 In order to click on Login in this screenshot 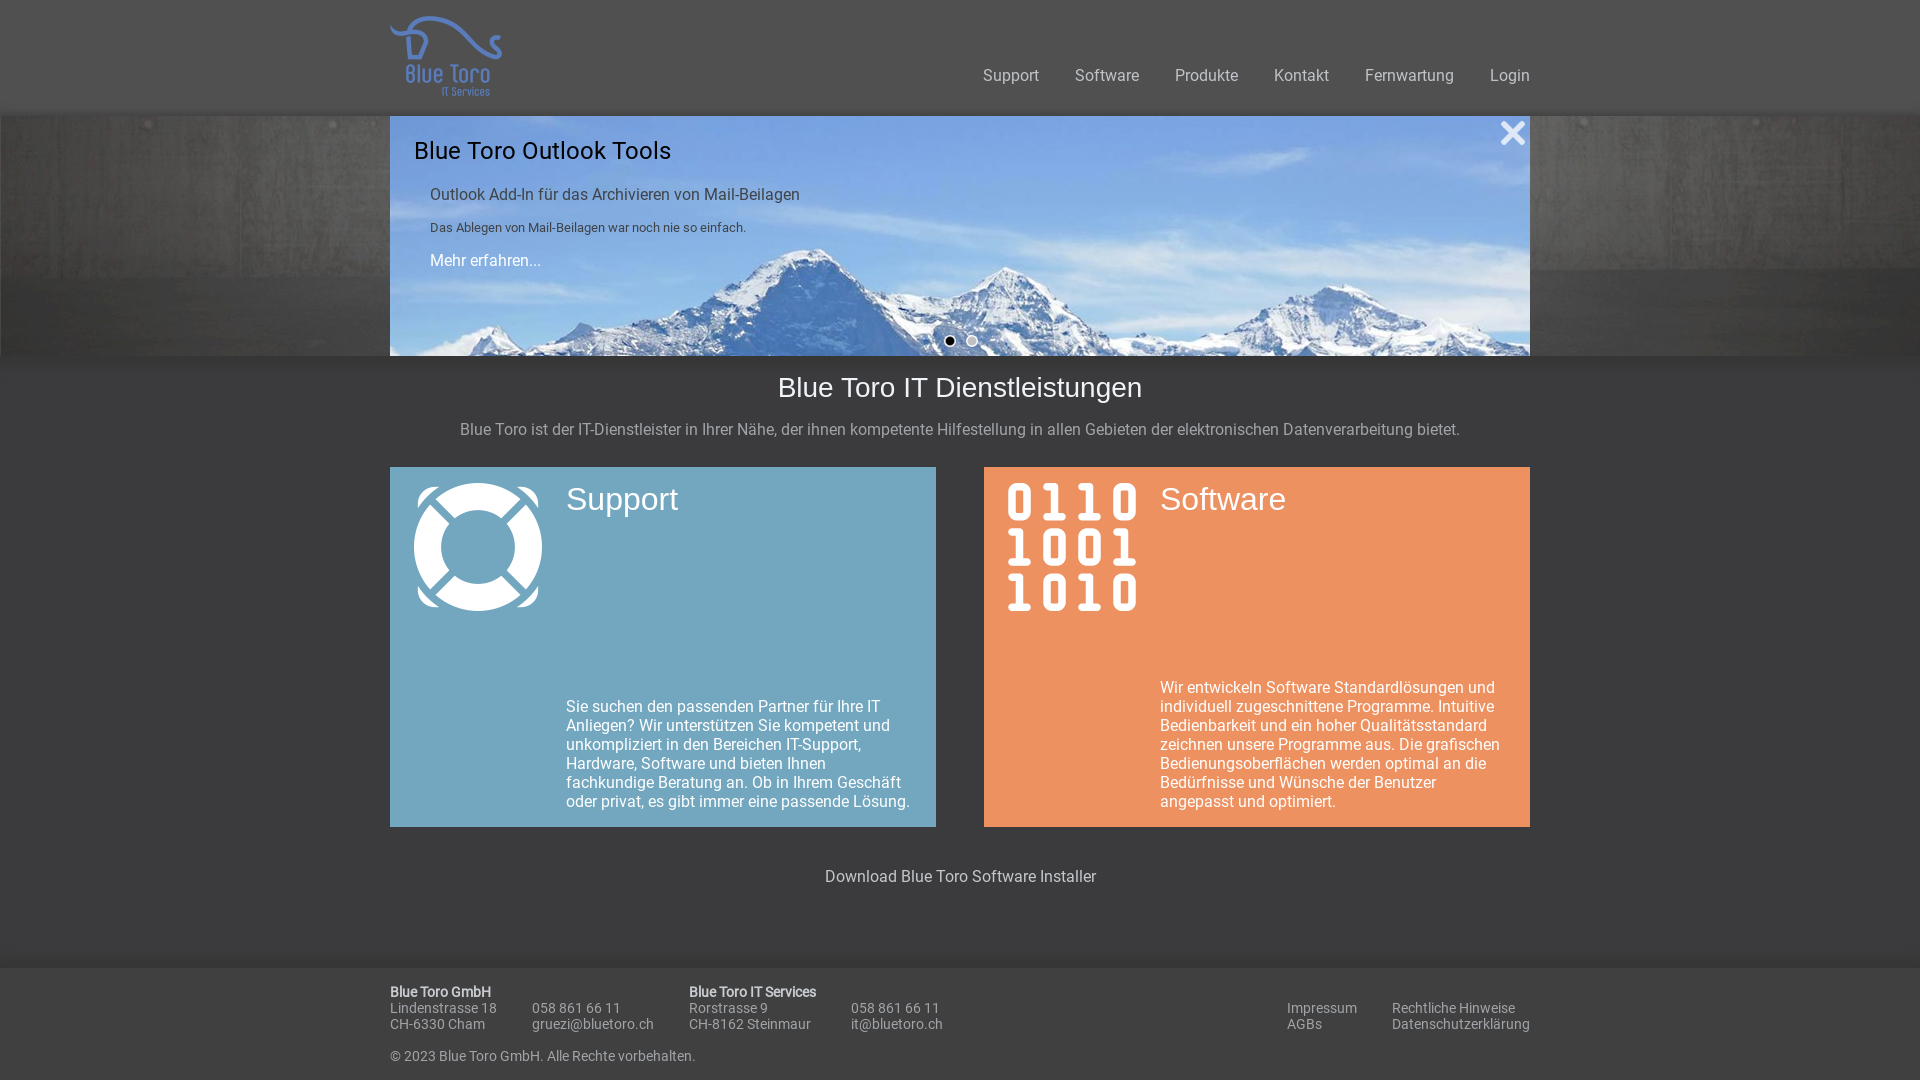, I will do `click(1510, 76)`.